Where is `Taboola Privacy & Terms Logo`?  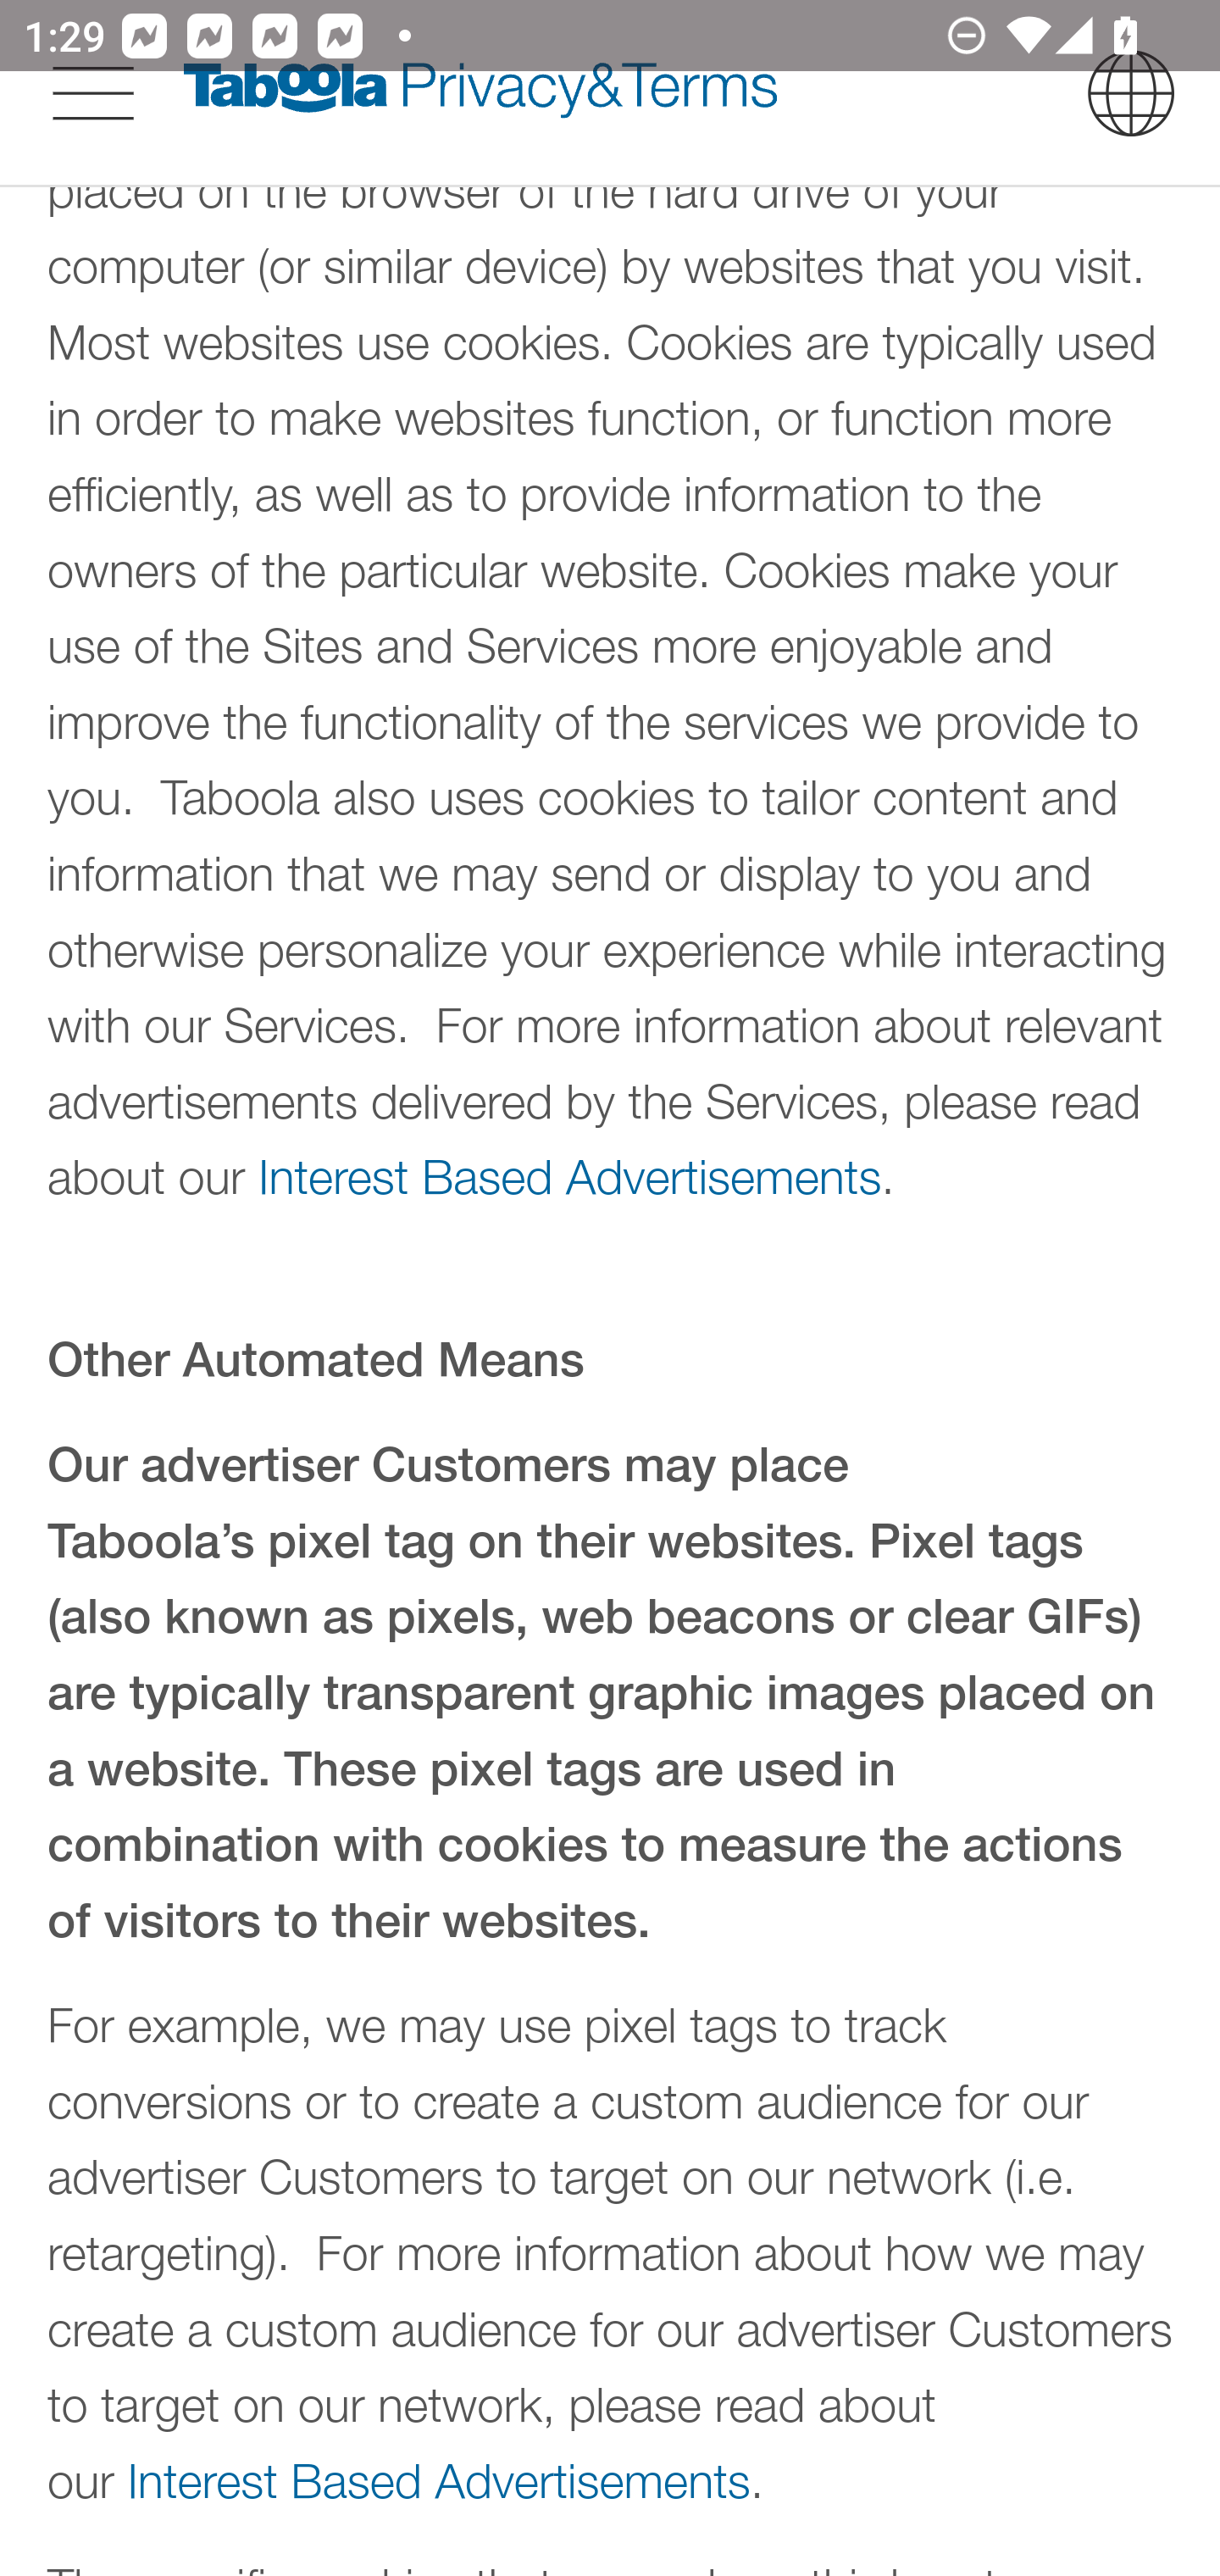 Taboola Privacy & Terms Logo is located at coordinates (480, 95).